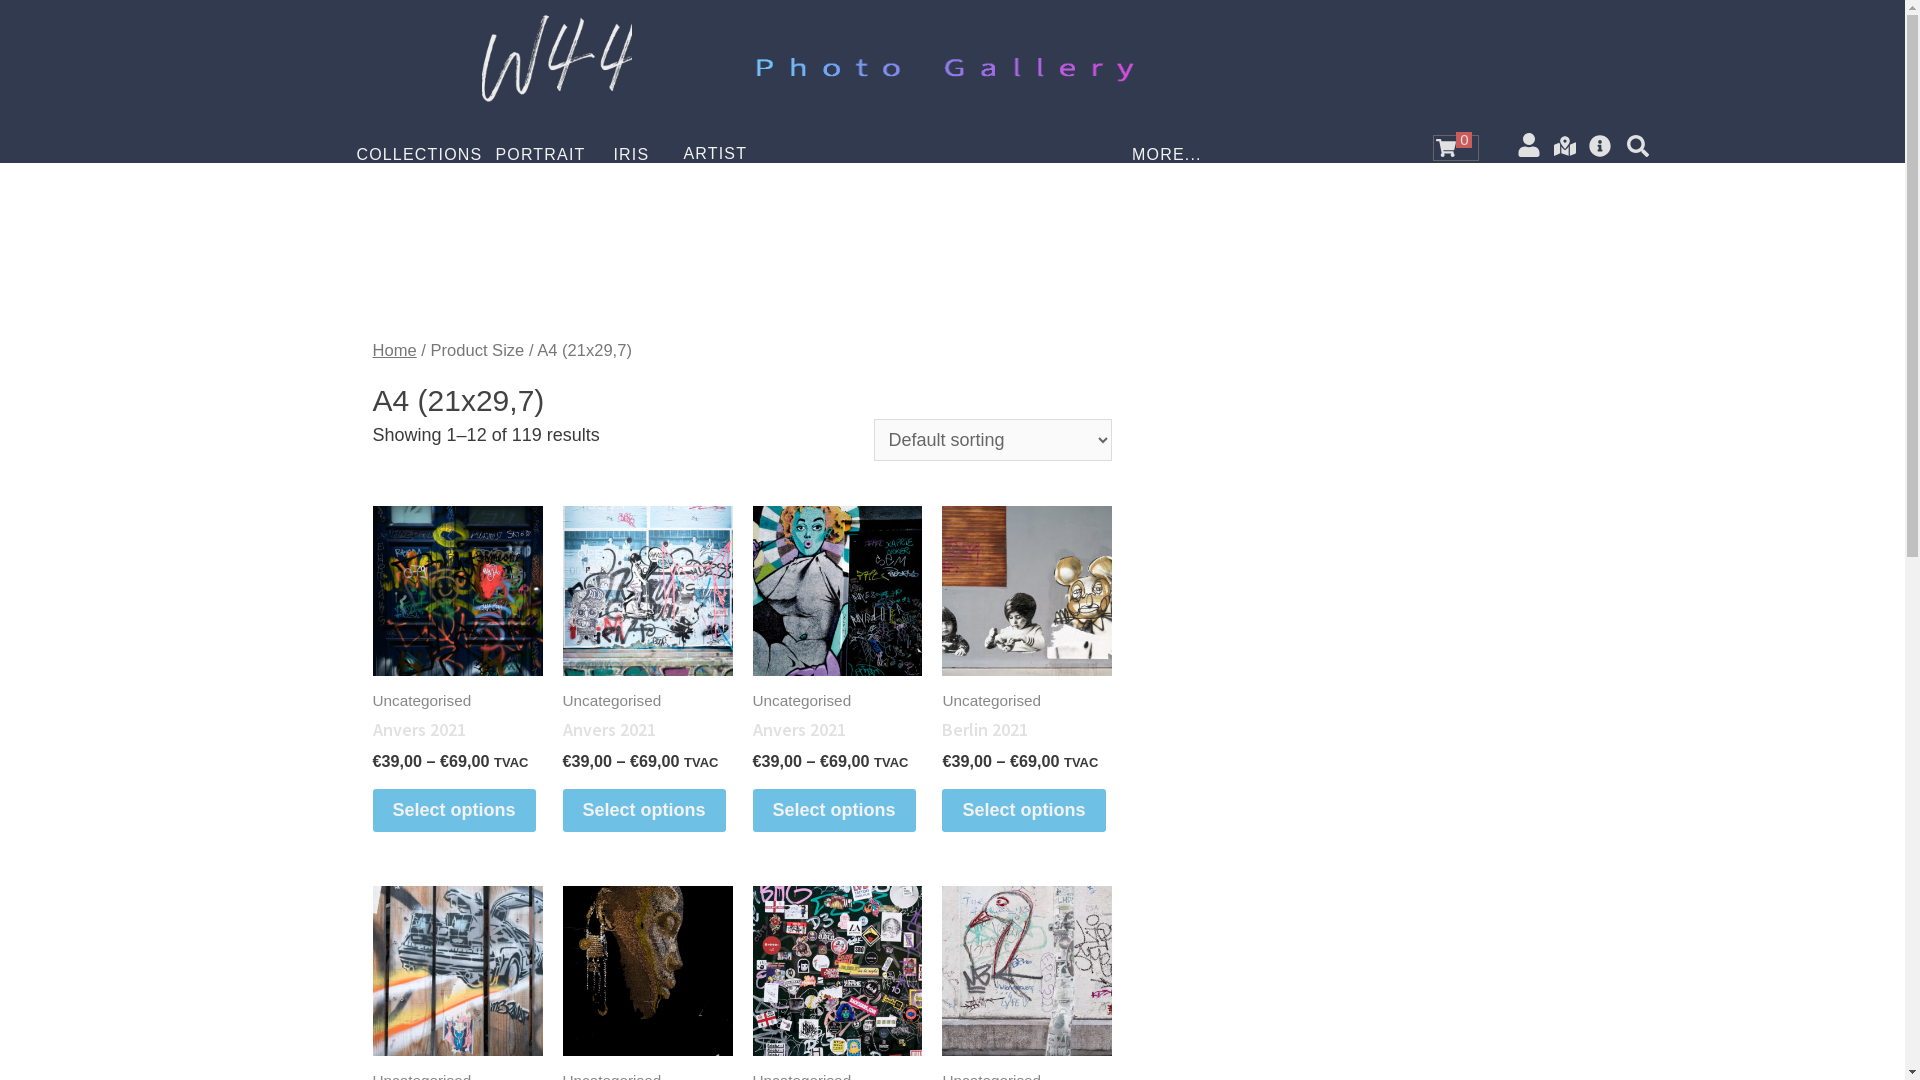 The image size is (1920, 1080). Describe the element at coordinates (1456, 148) in the screenshot. I see `0` at that location.